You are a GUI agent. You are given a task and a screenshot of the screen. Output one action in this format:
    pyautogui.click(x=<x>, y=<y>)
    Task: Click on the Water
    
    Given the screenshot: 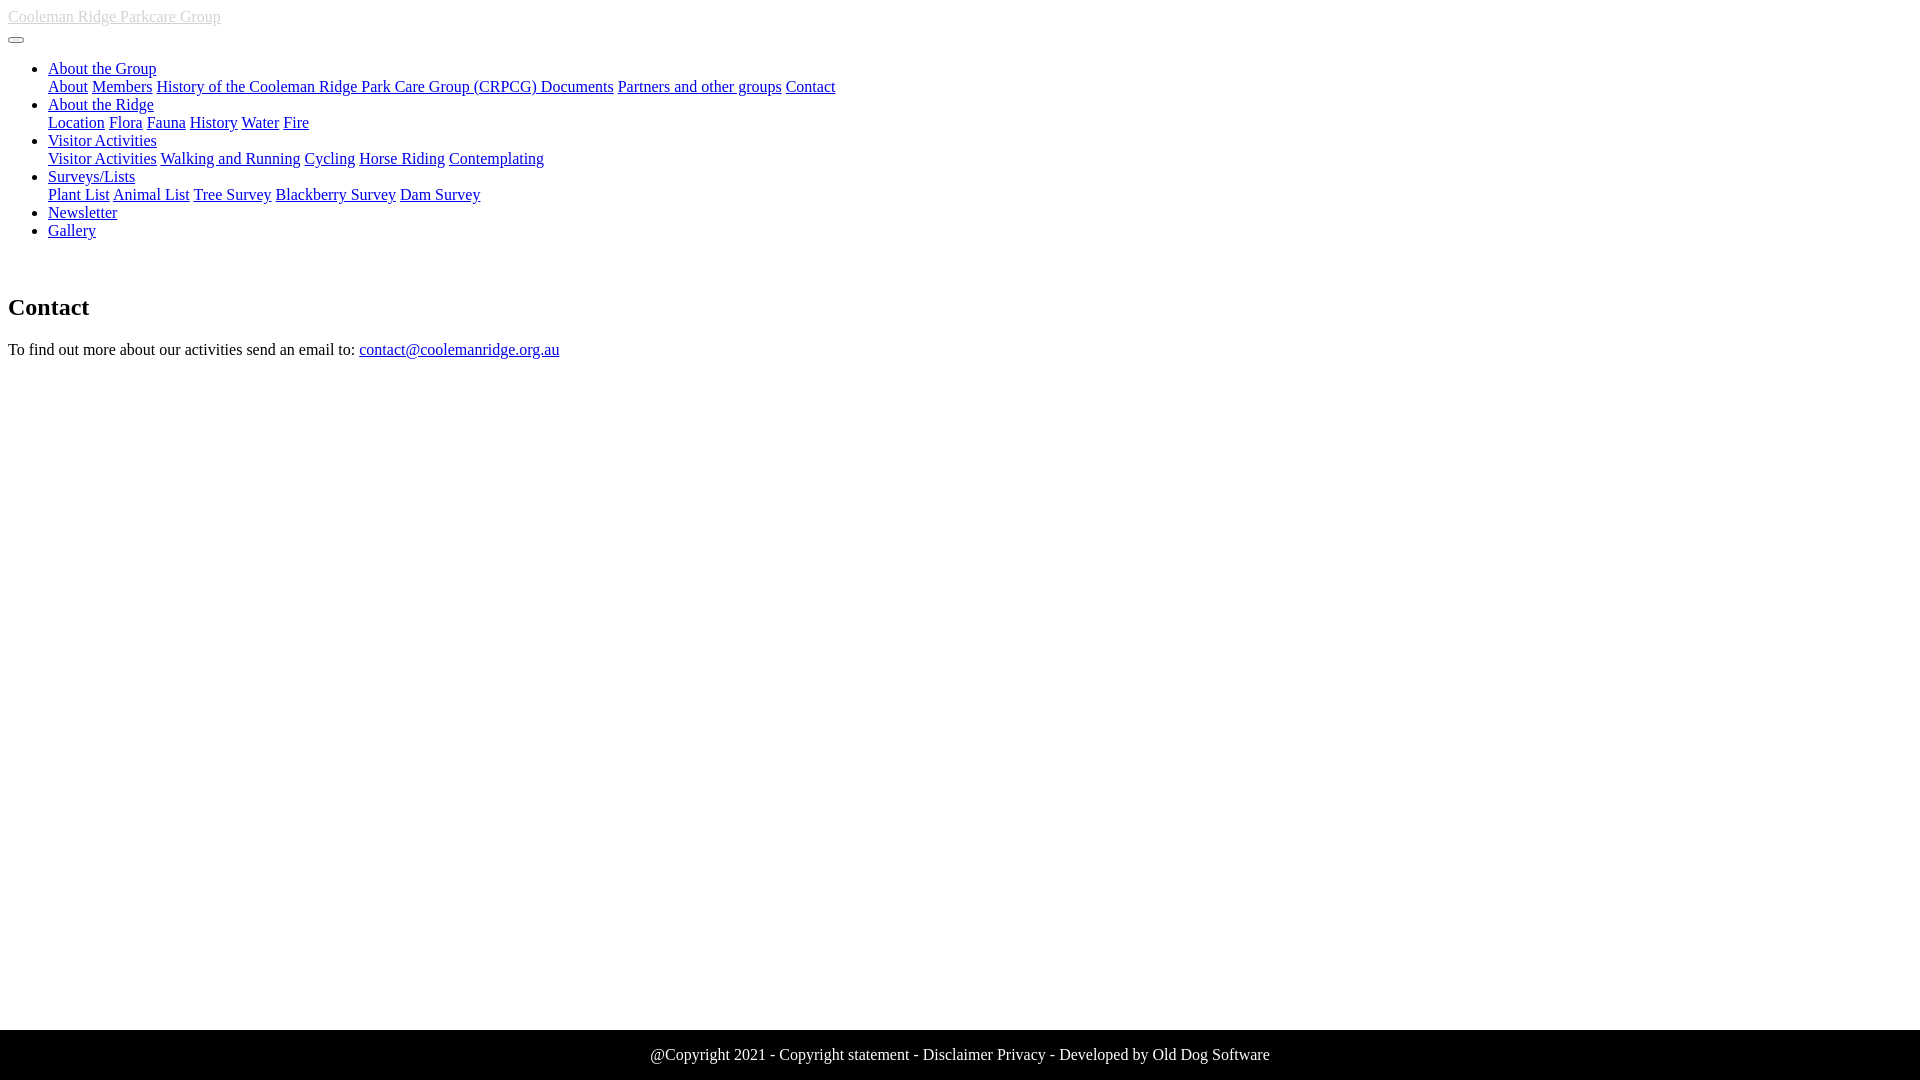 What is the action you would take?
    pyautogui.click(x=260, y=122)
    